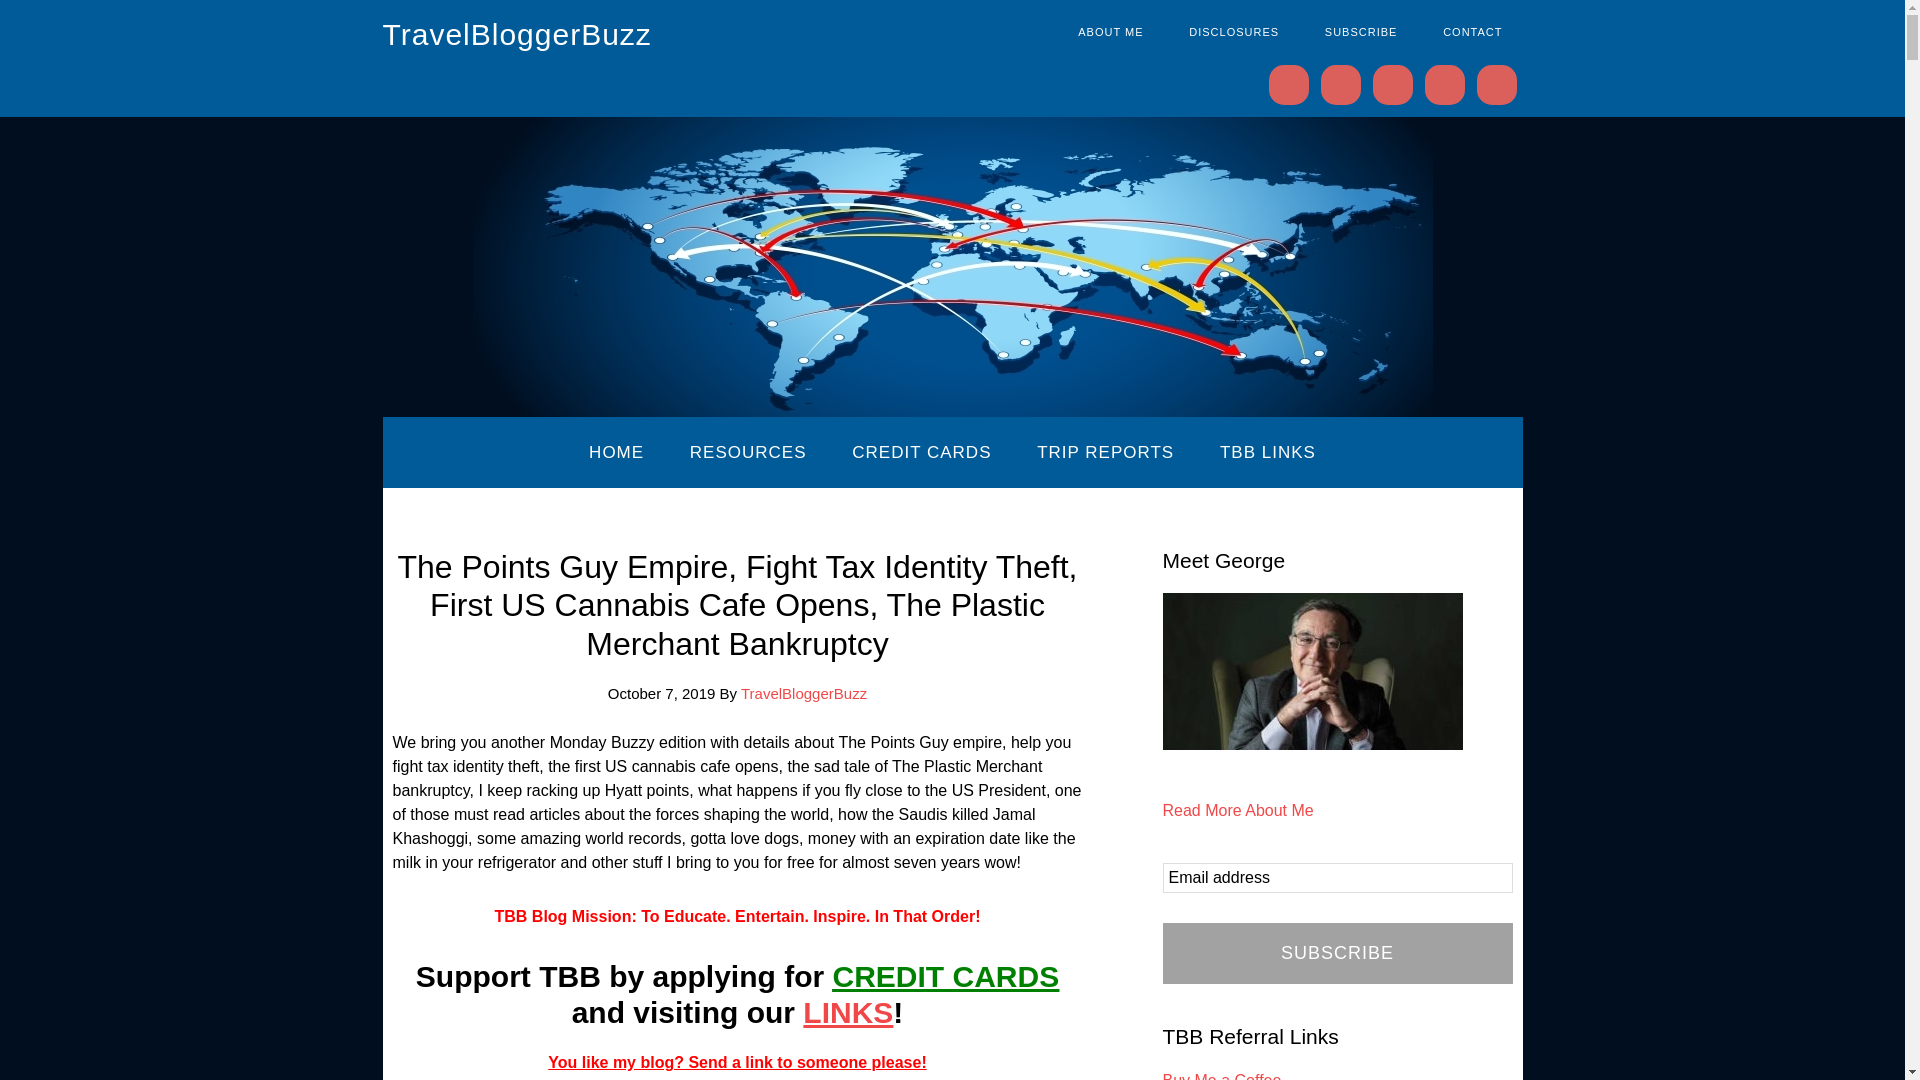  What do you see at coordinates (1106, 452) in the screenshot?
I see `TRIP REPORTS` at bounding box center [1106, 452].